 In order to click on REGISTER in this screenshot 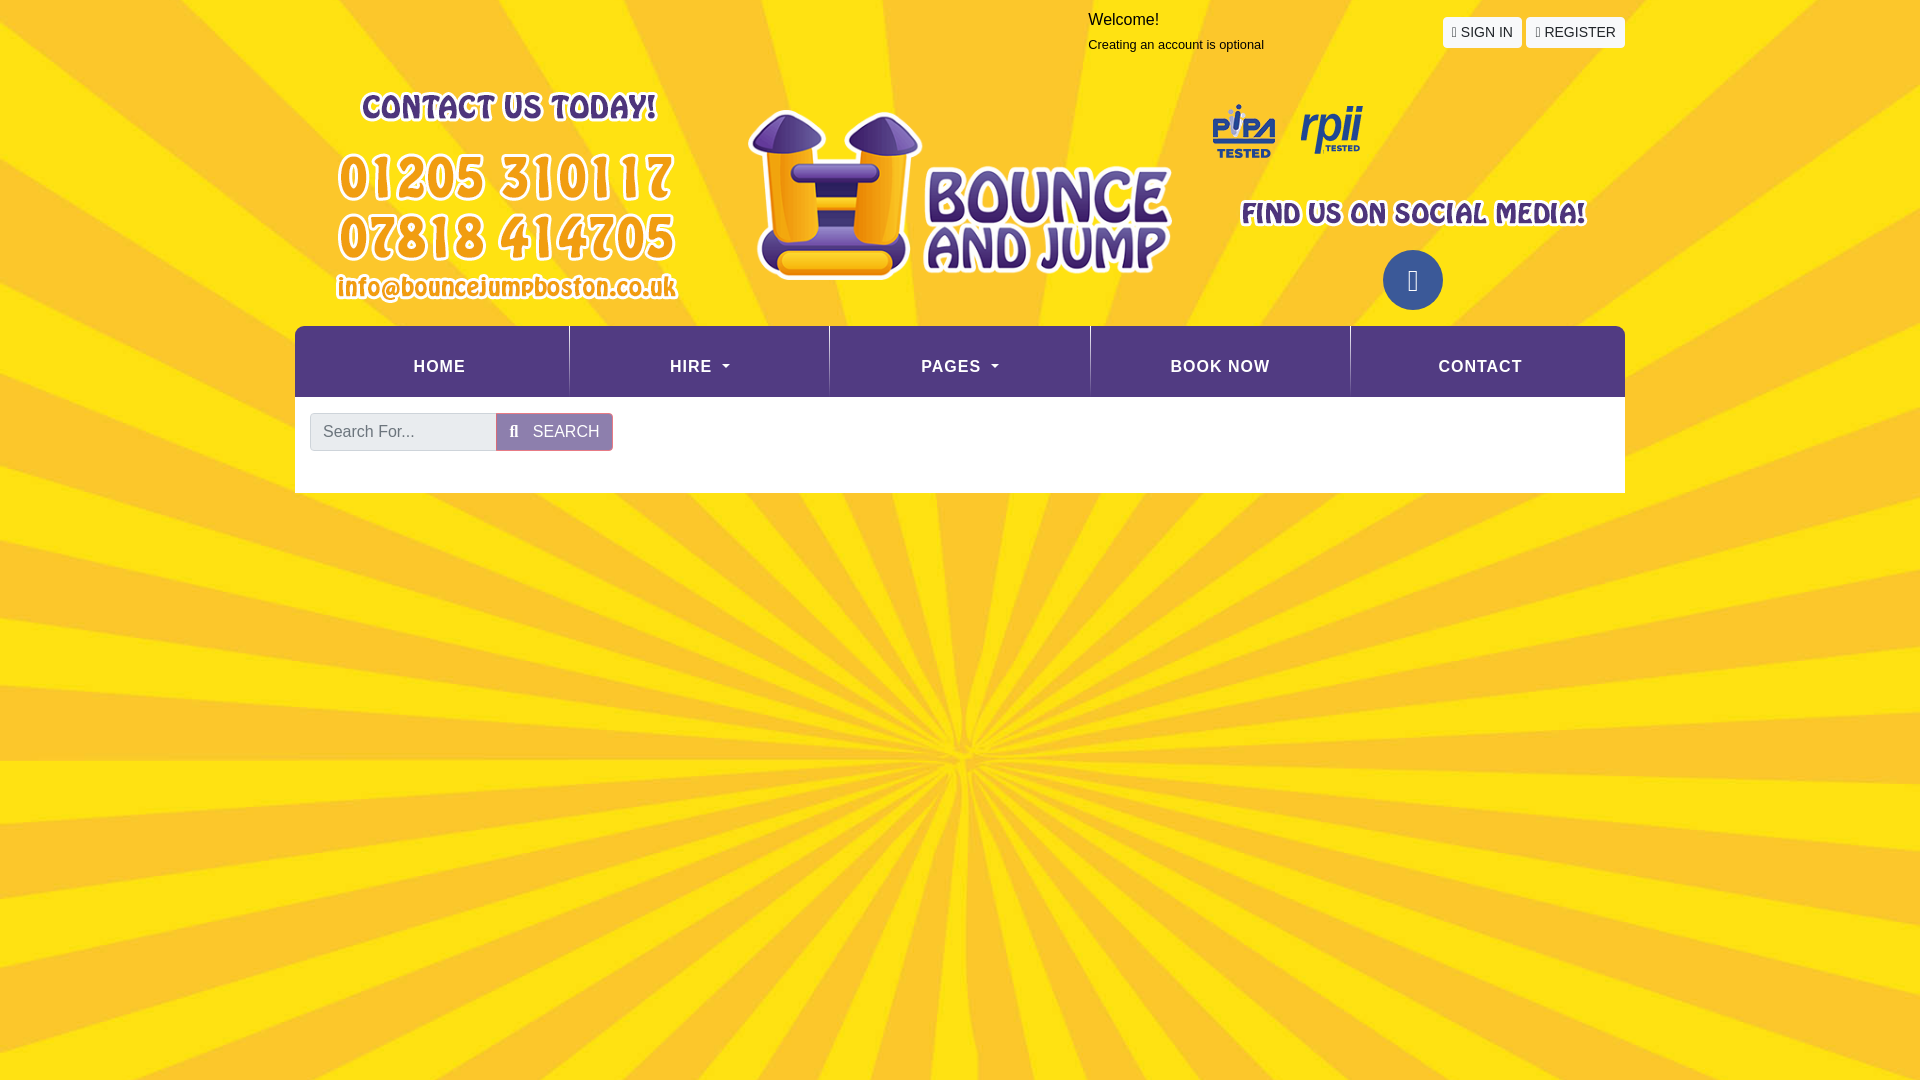, I will do `click(1575, 32)`.